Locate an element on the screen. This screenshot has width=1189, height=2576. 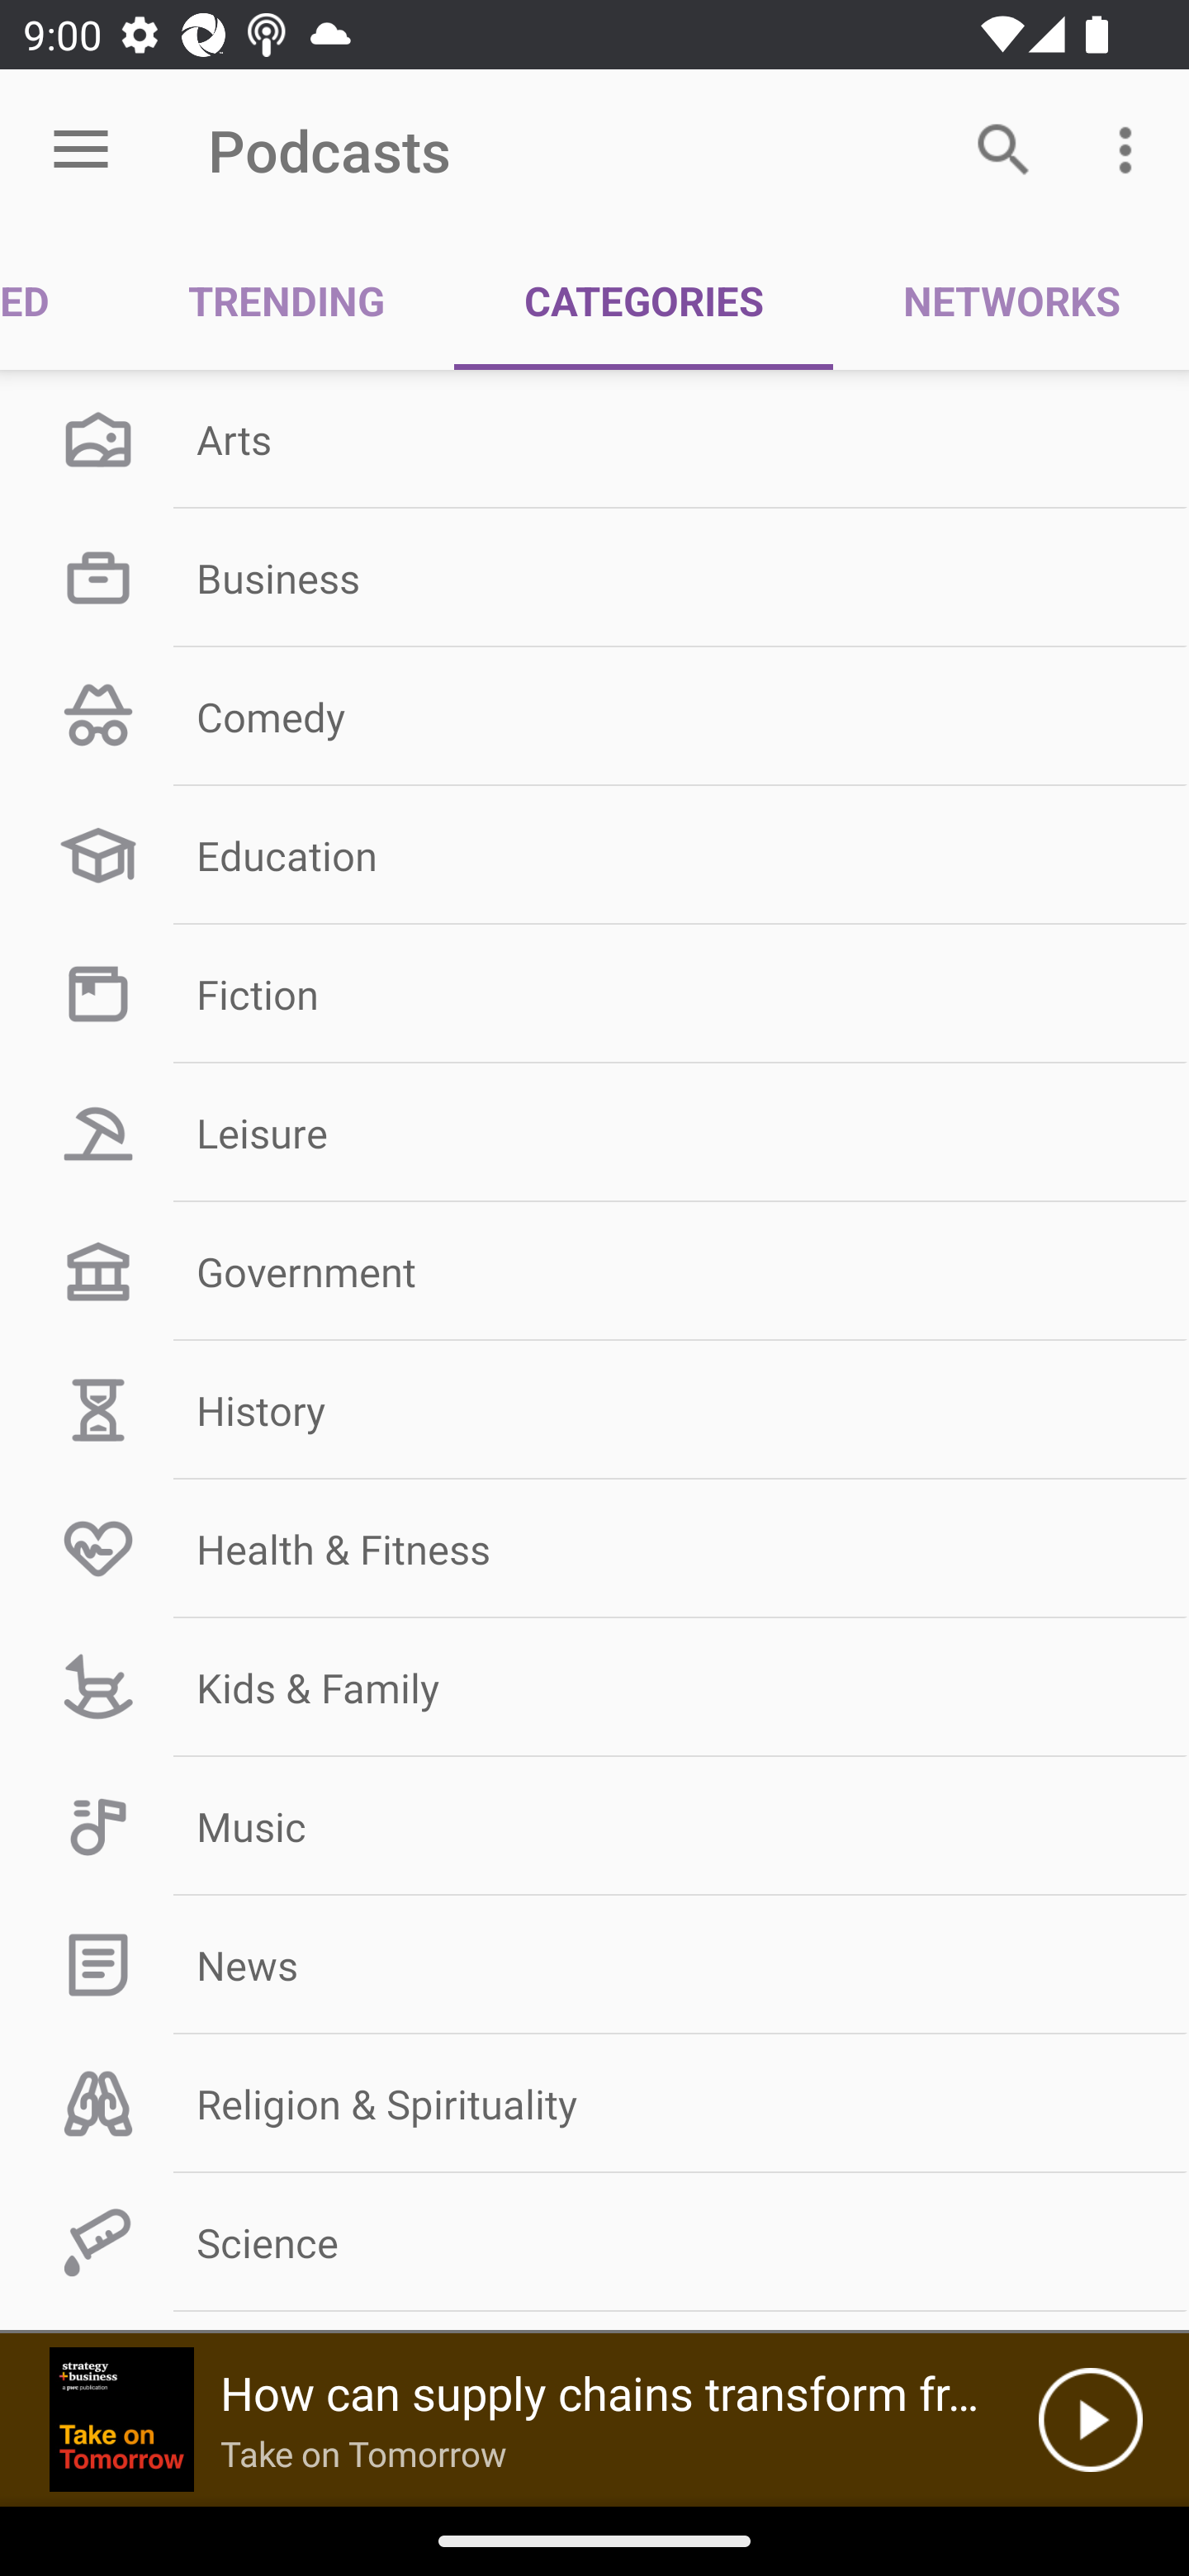
Health & Fitness is located at coordinates (594, 1547).